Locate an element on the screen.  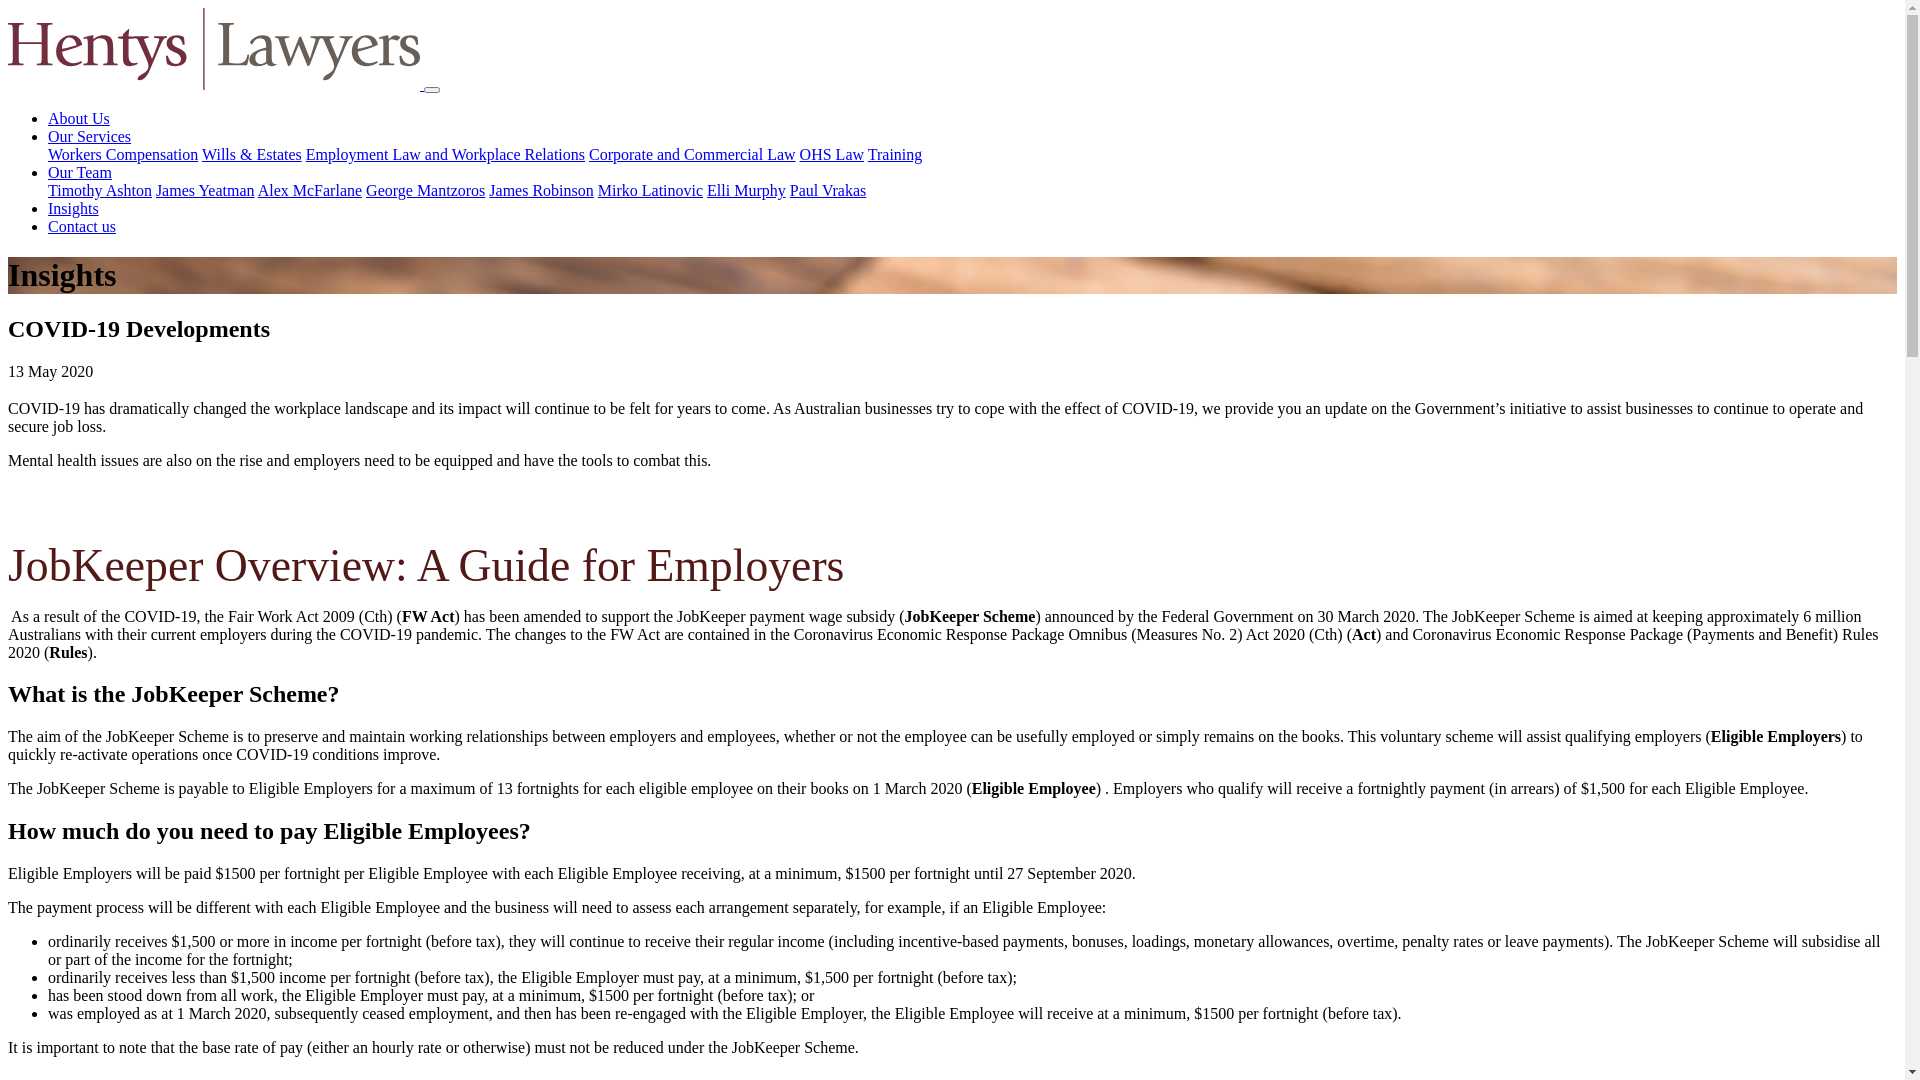
Our Team is located at coordinates (80, 172).